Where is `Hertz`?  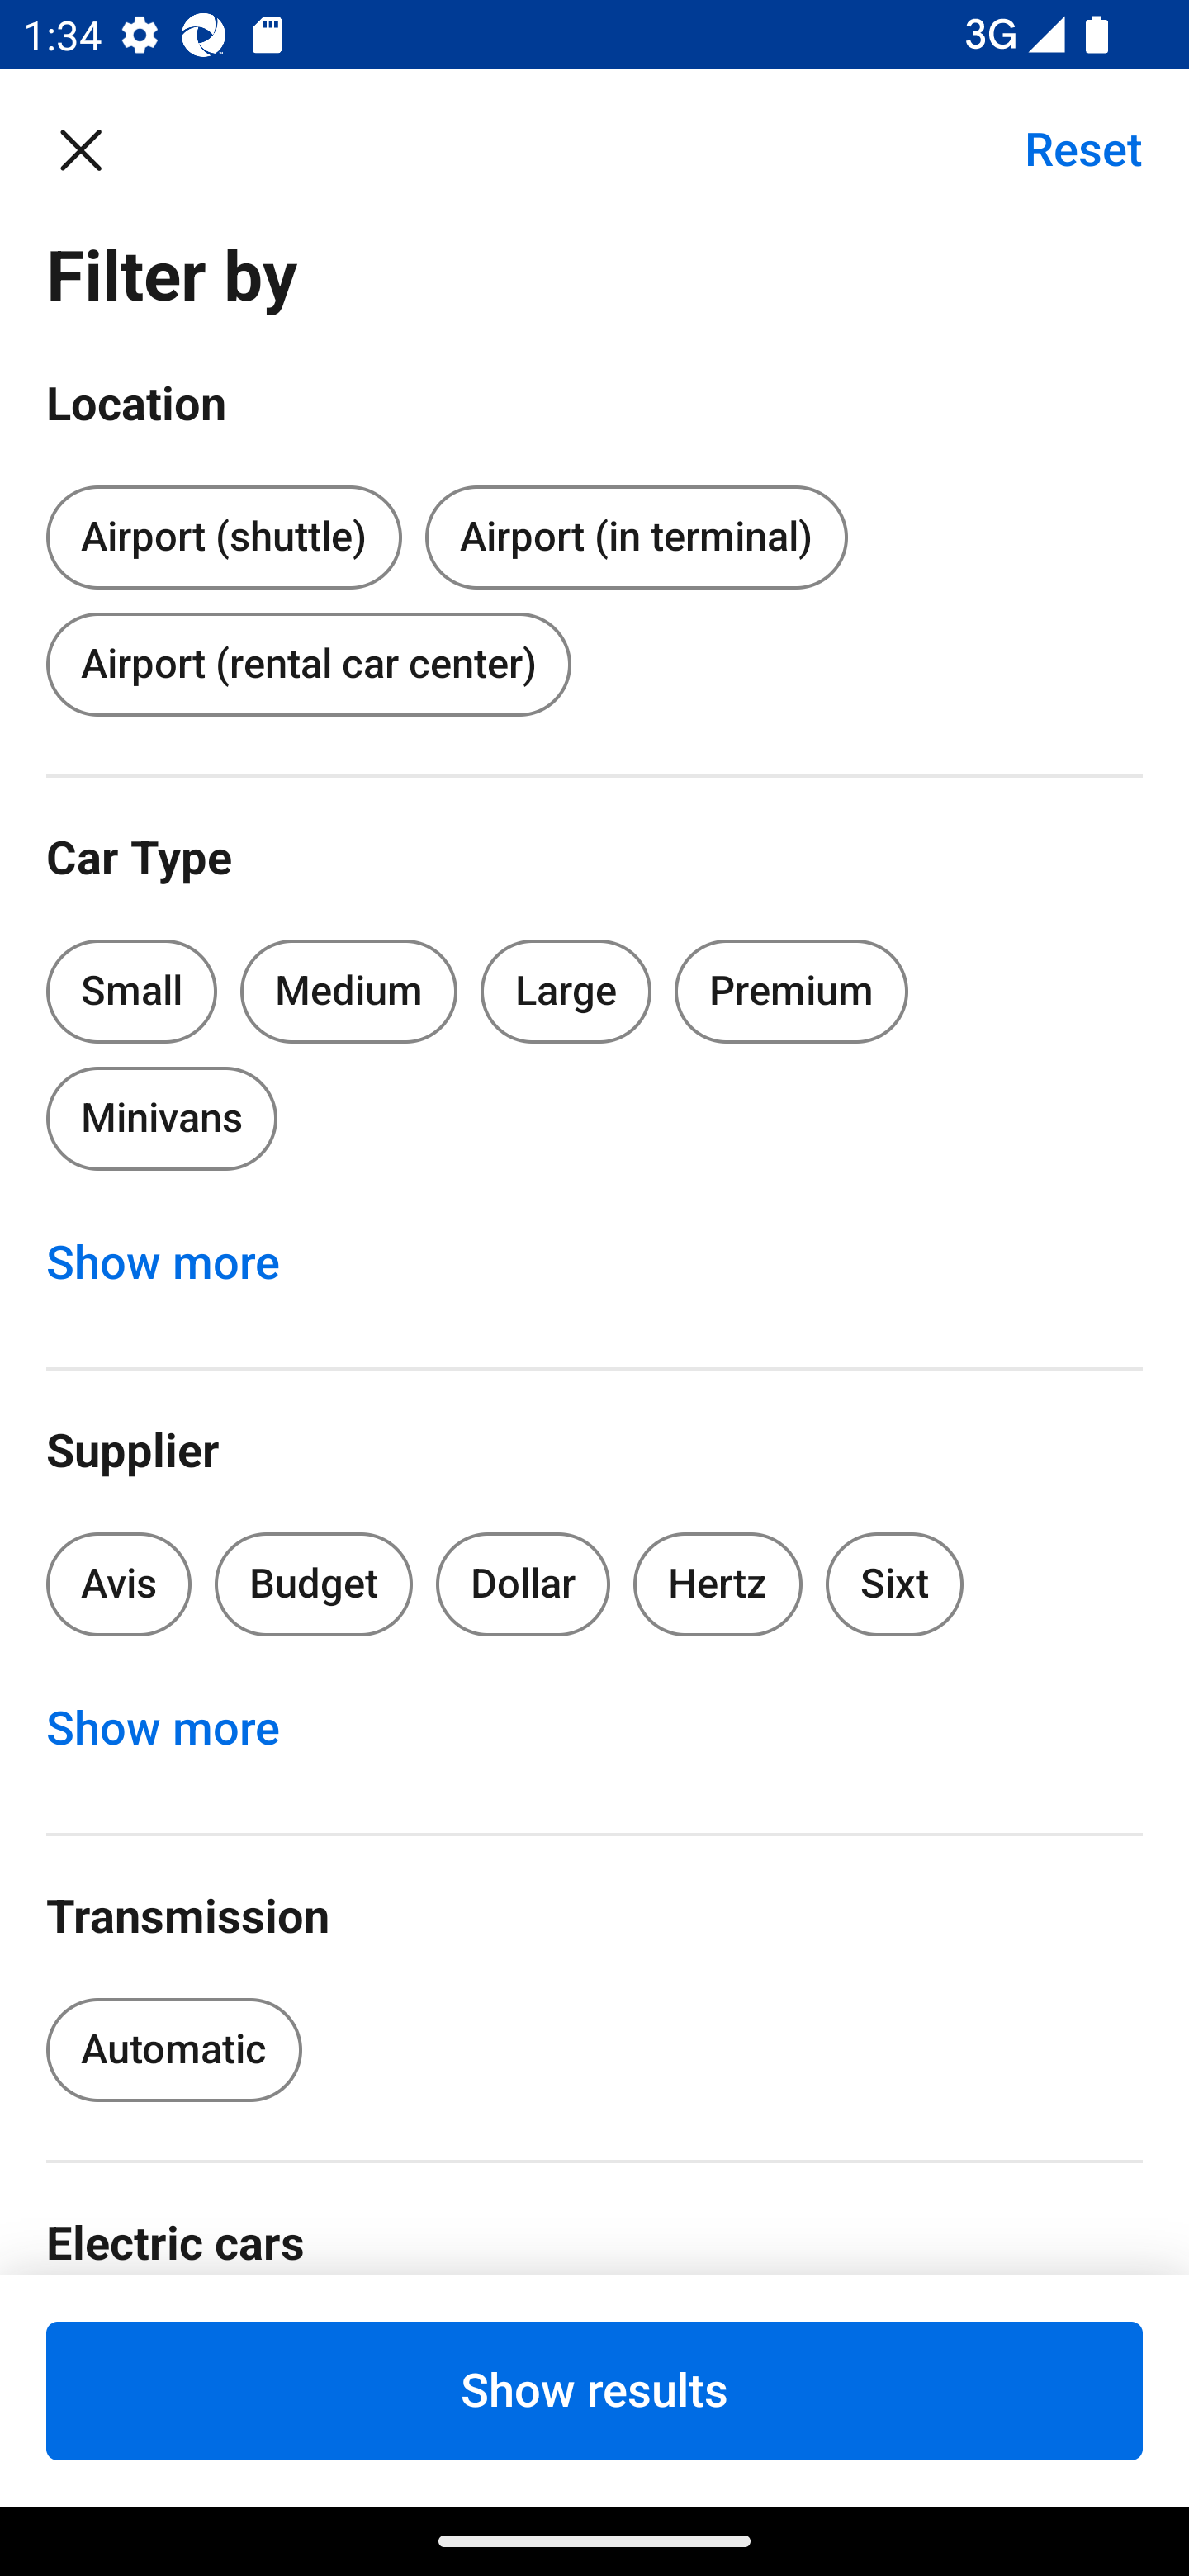
Hertz is located at coordinates (718, 1584).